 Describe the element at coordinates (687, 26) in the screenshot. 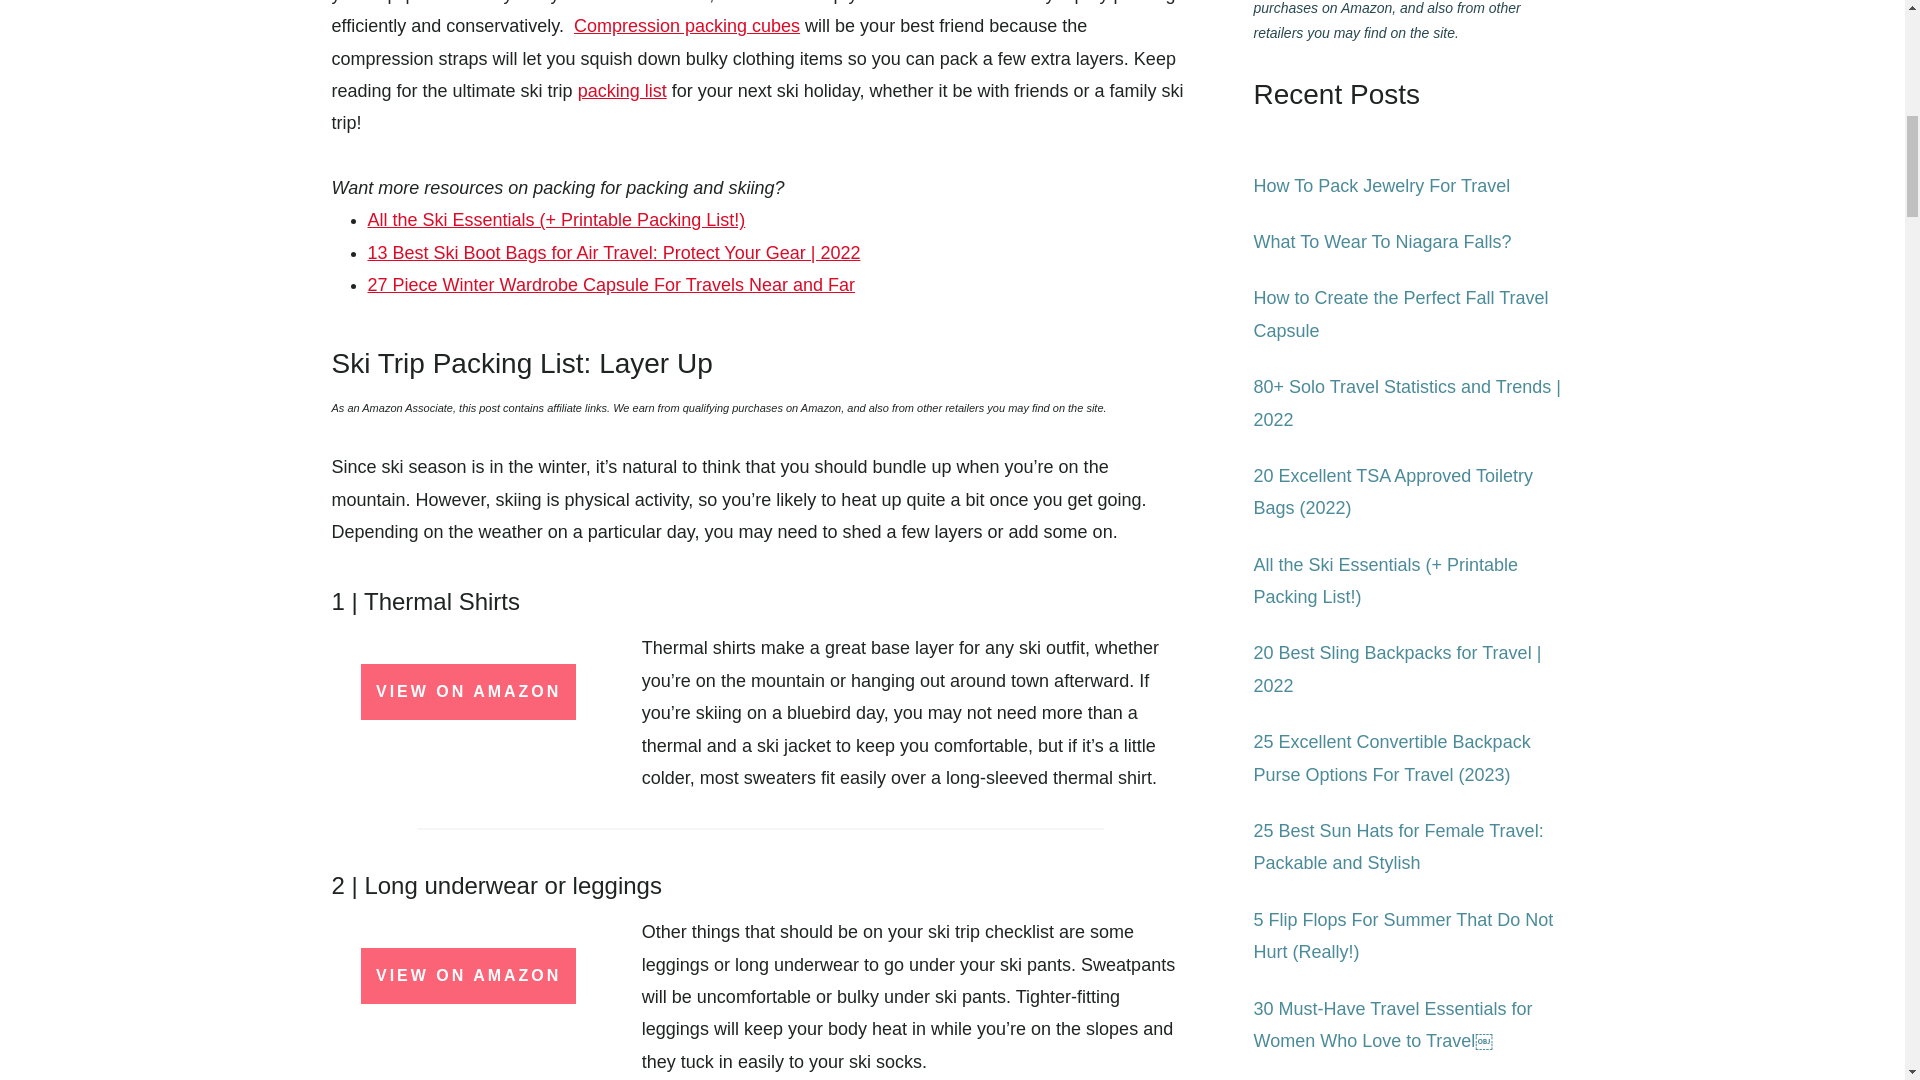

I see `Compression packing cubes` at that location.